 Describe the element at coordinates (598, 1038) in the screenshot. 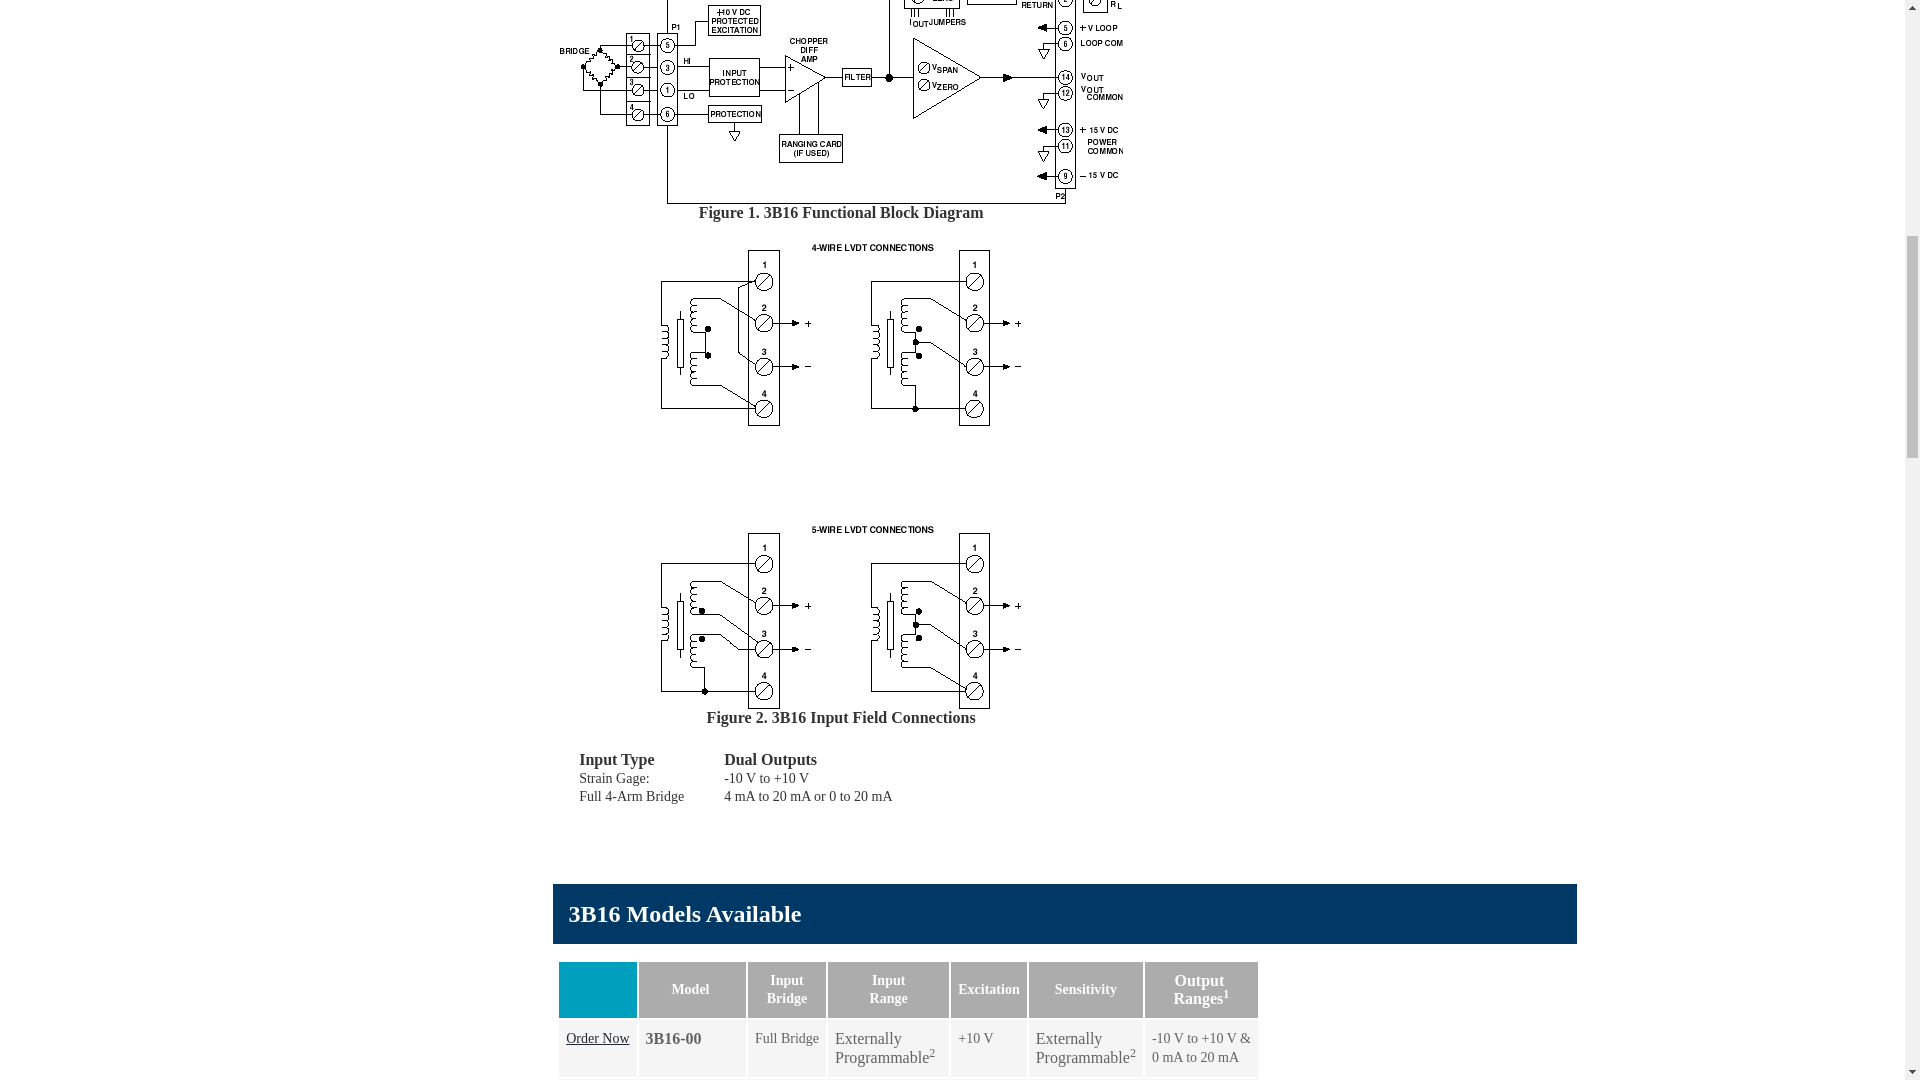

I see `Order Now` at that location.